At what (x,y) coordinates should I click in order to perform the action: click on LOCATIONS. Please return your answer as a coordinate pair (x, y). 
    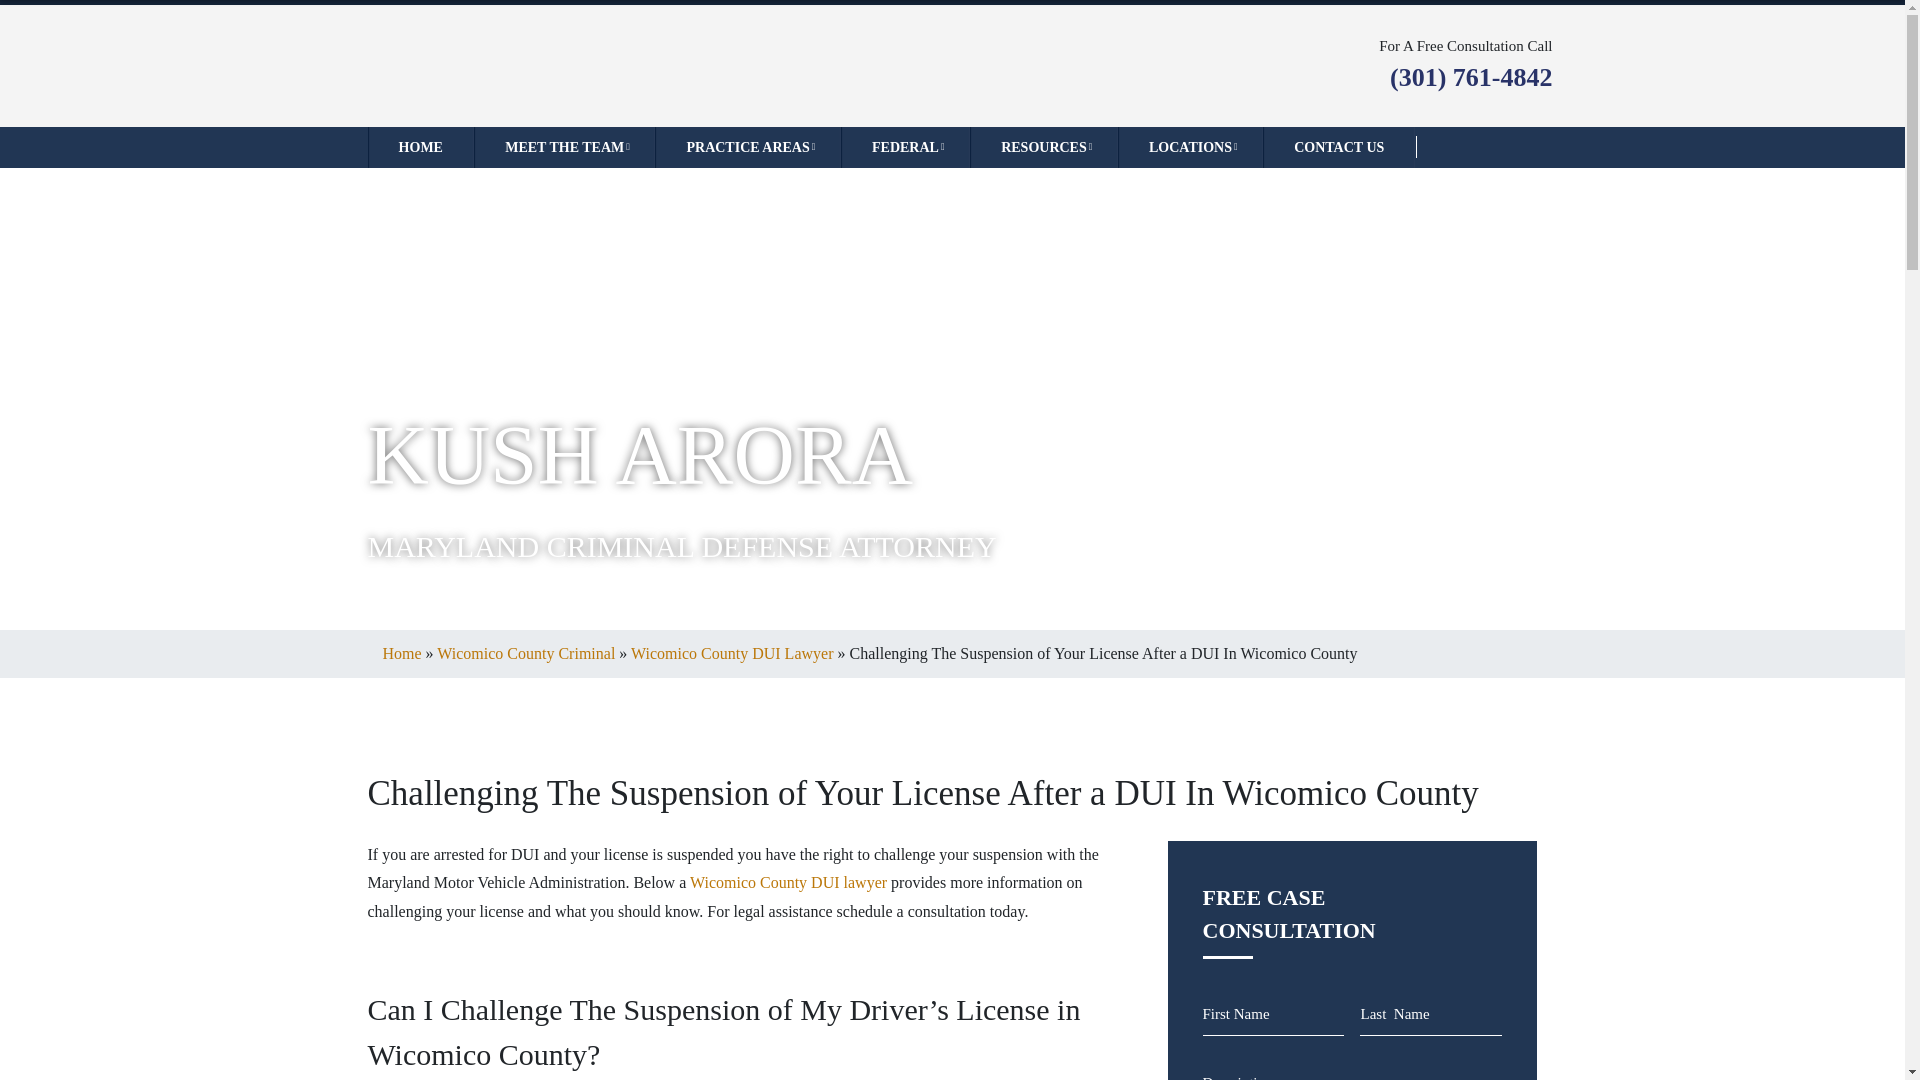
    Looking at the image, I should click on (1190, 146).